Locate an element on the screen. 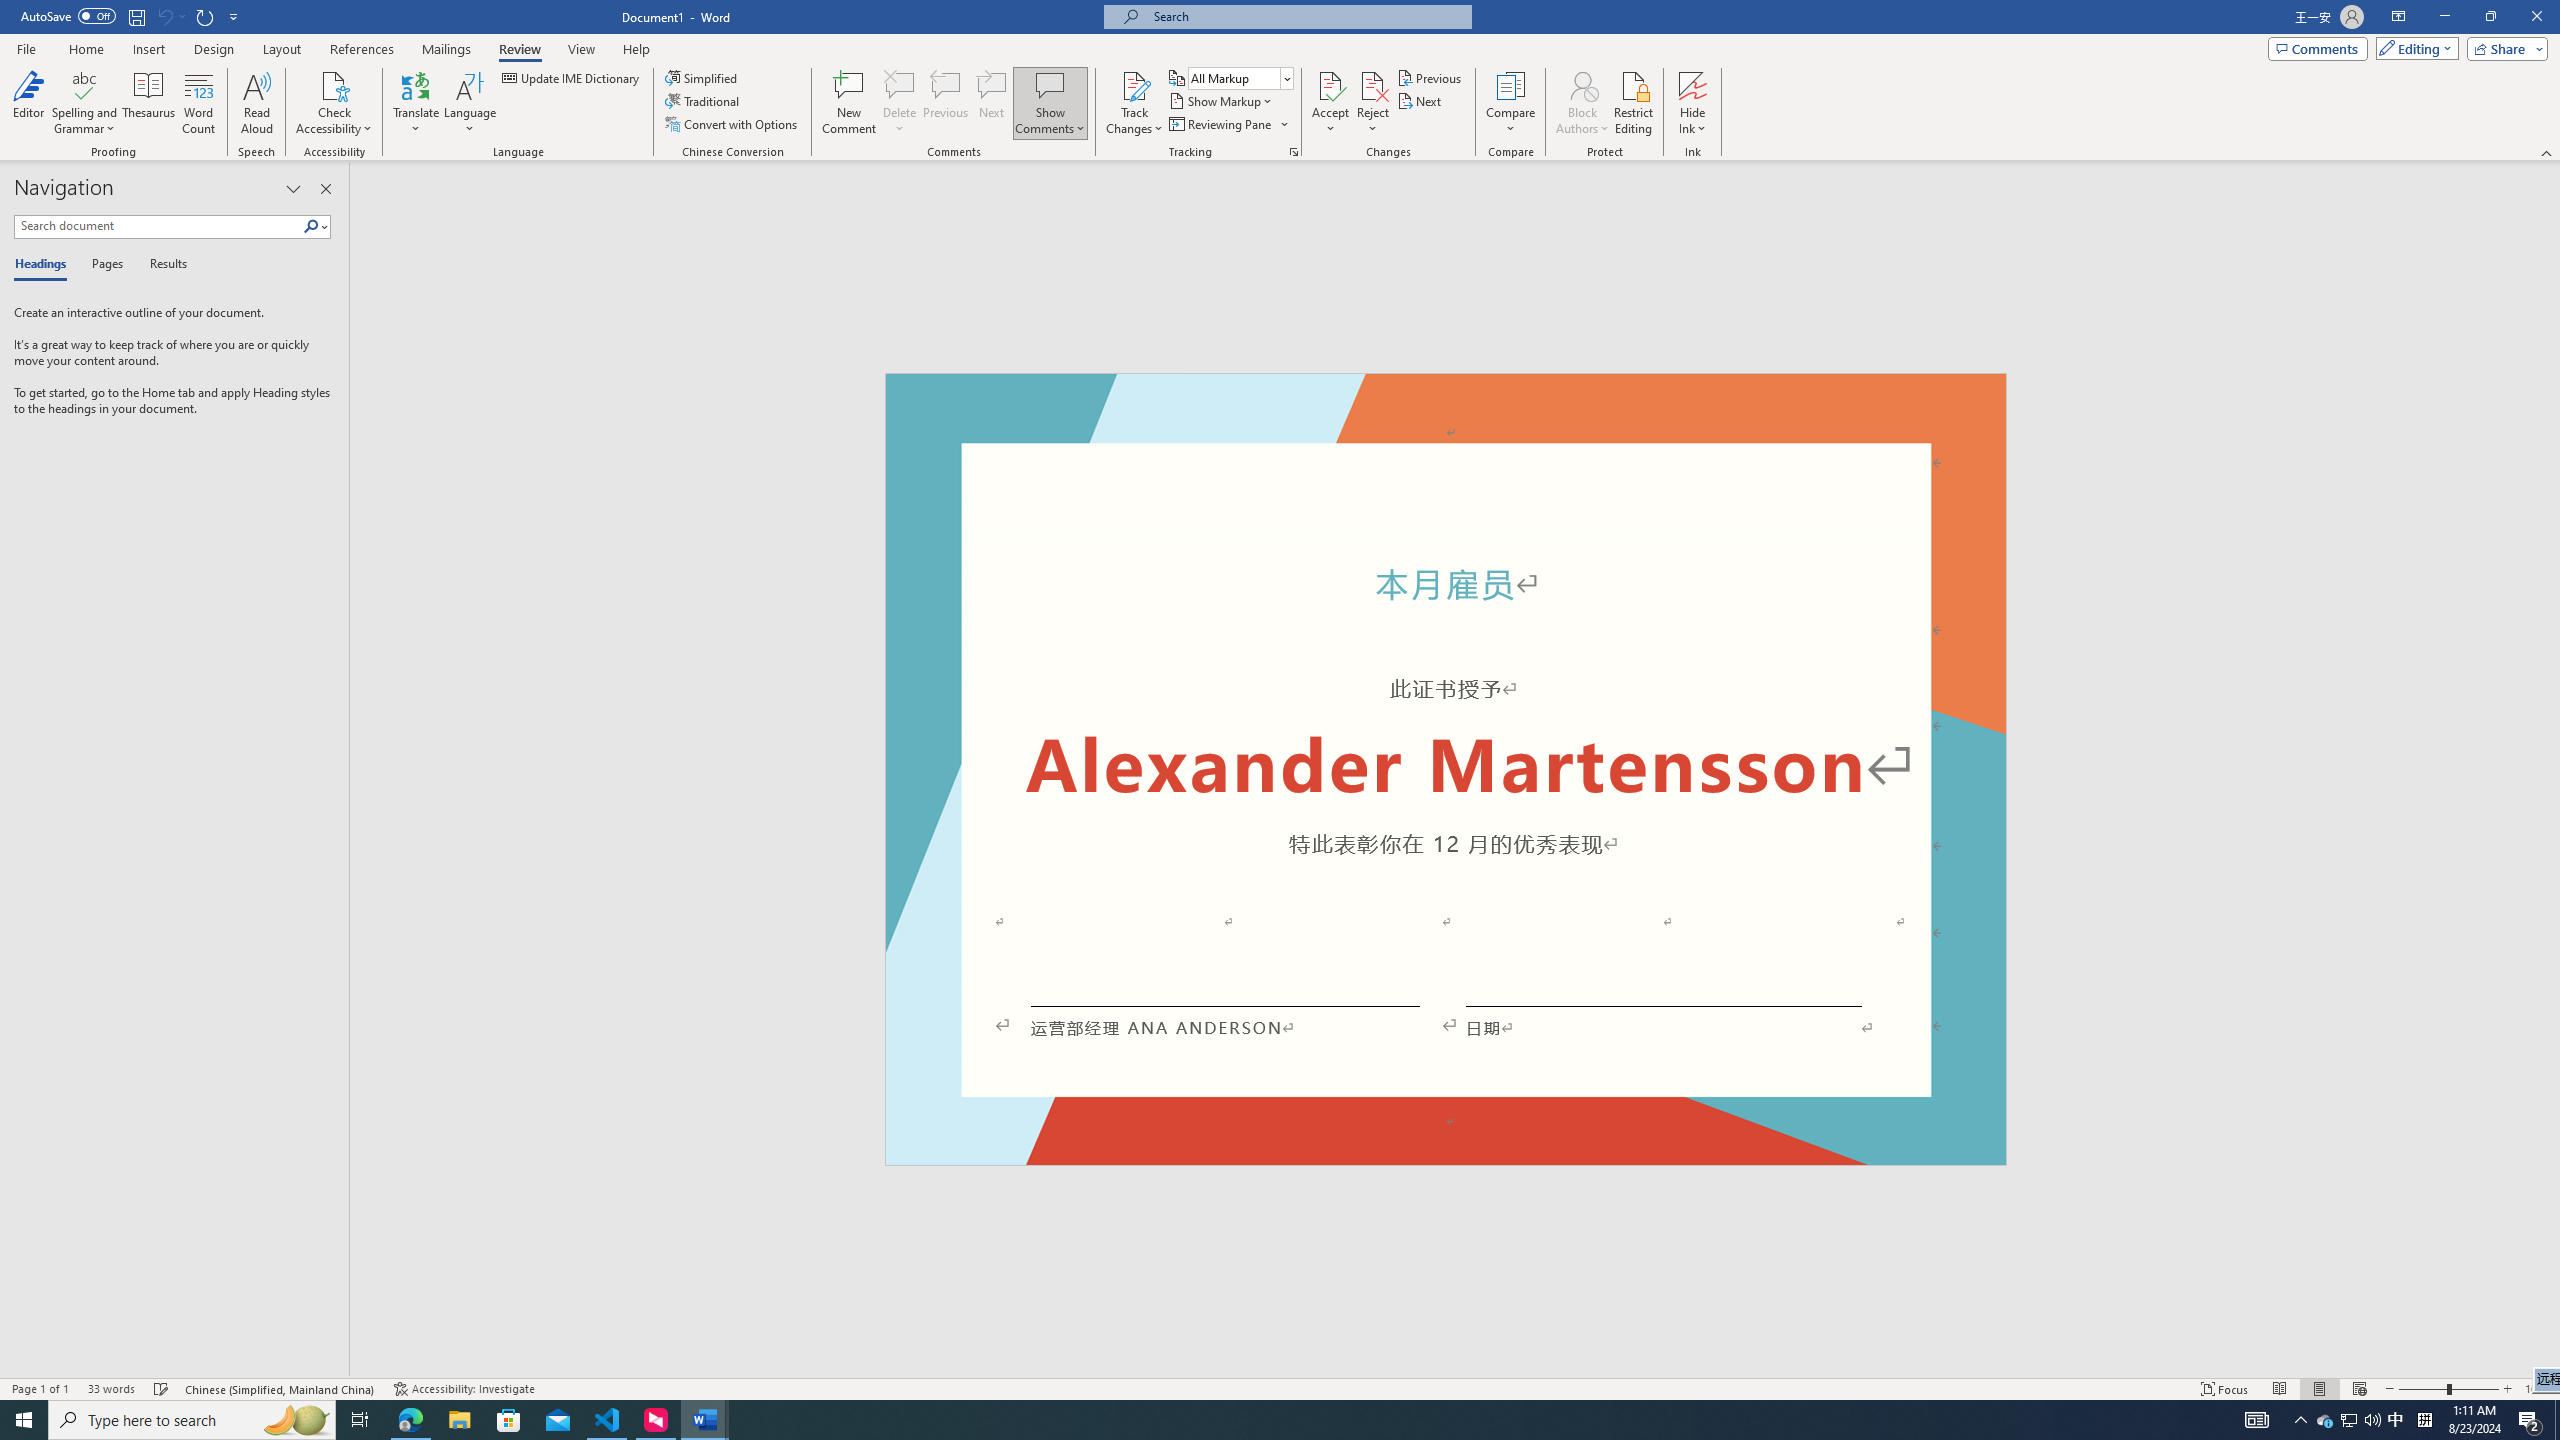  Search is located at coordinates (316, 226).